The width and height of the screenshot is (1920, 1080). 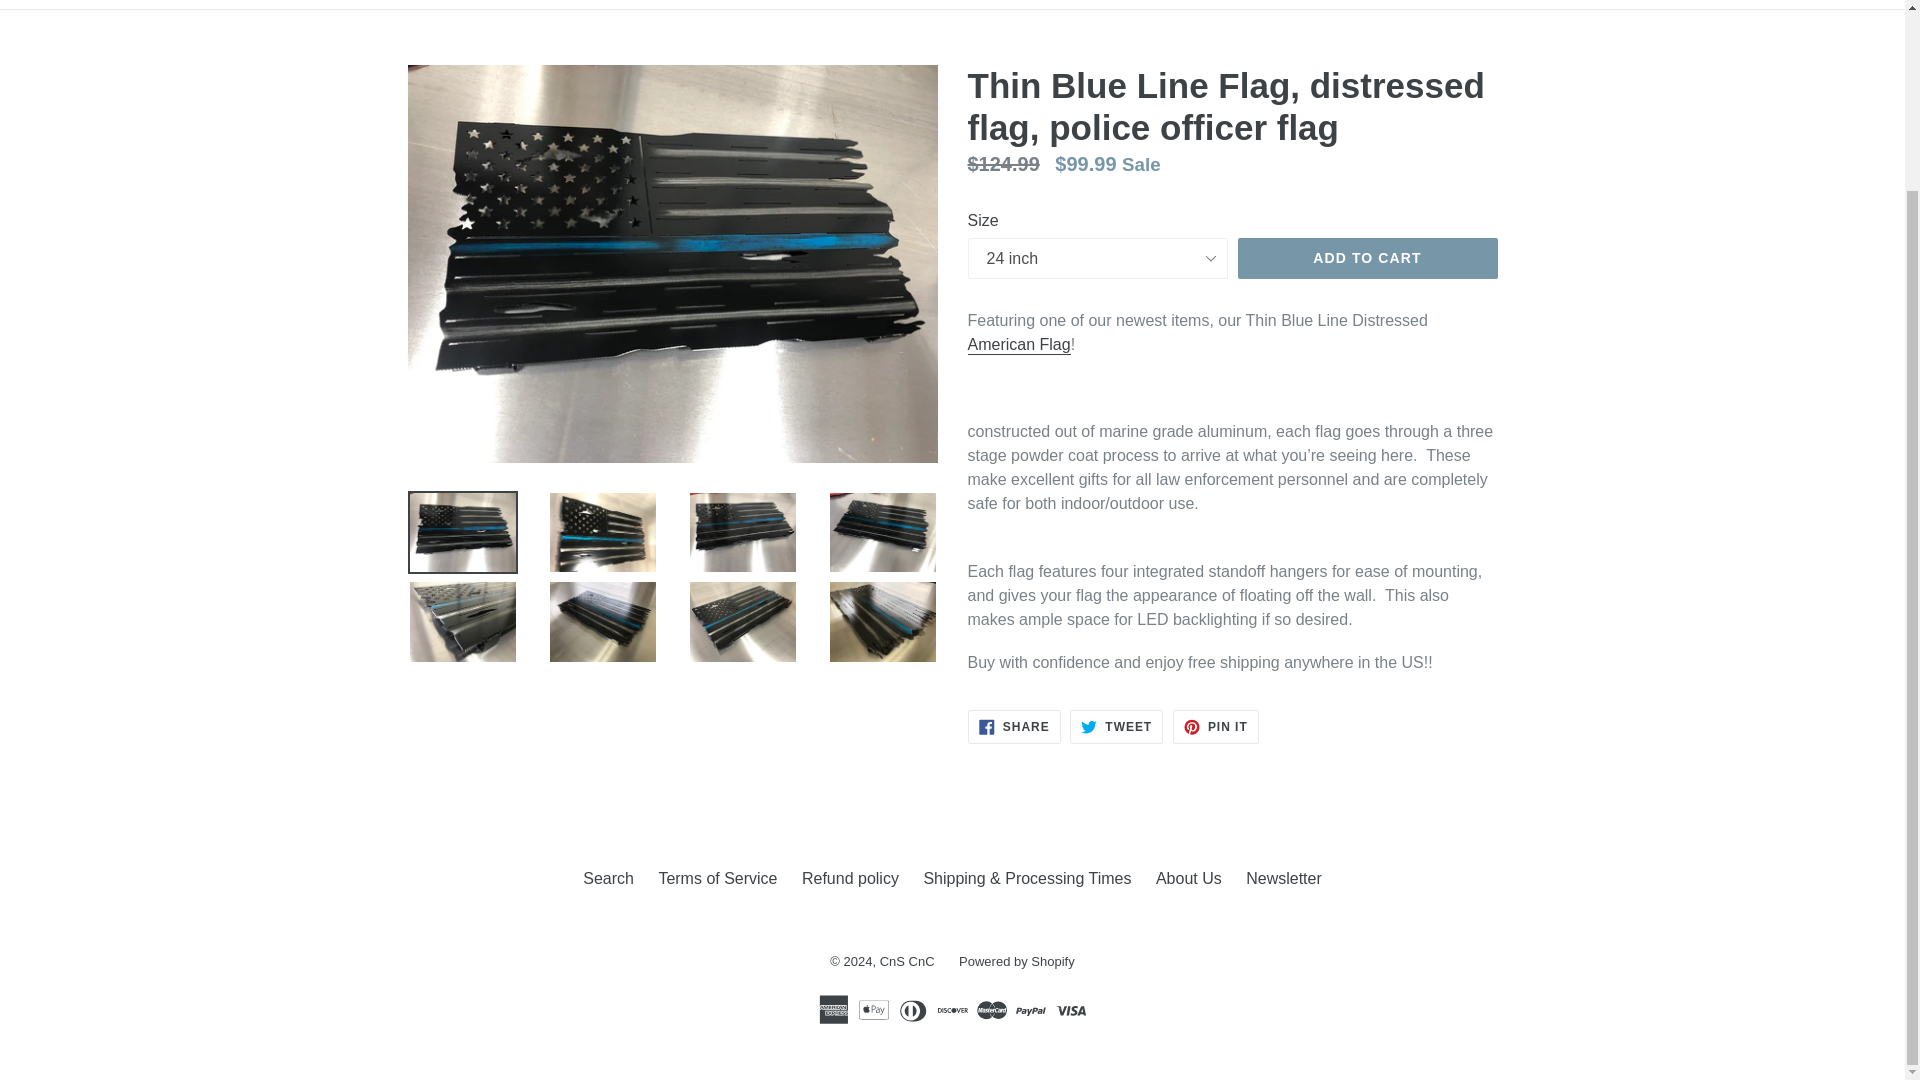 I want to click on ADD TO CART, so click(x=1014, y=726).